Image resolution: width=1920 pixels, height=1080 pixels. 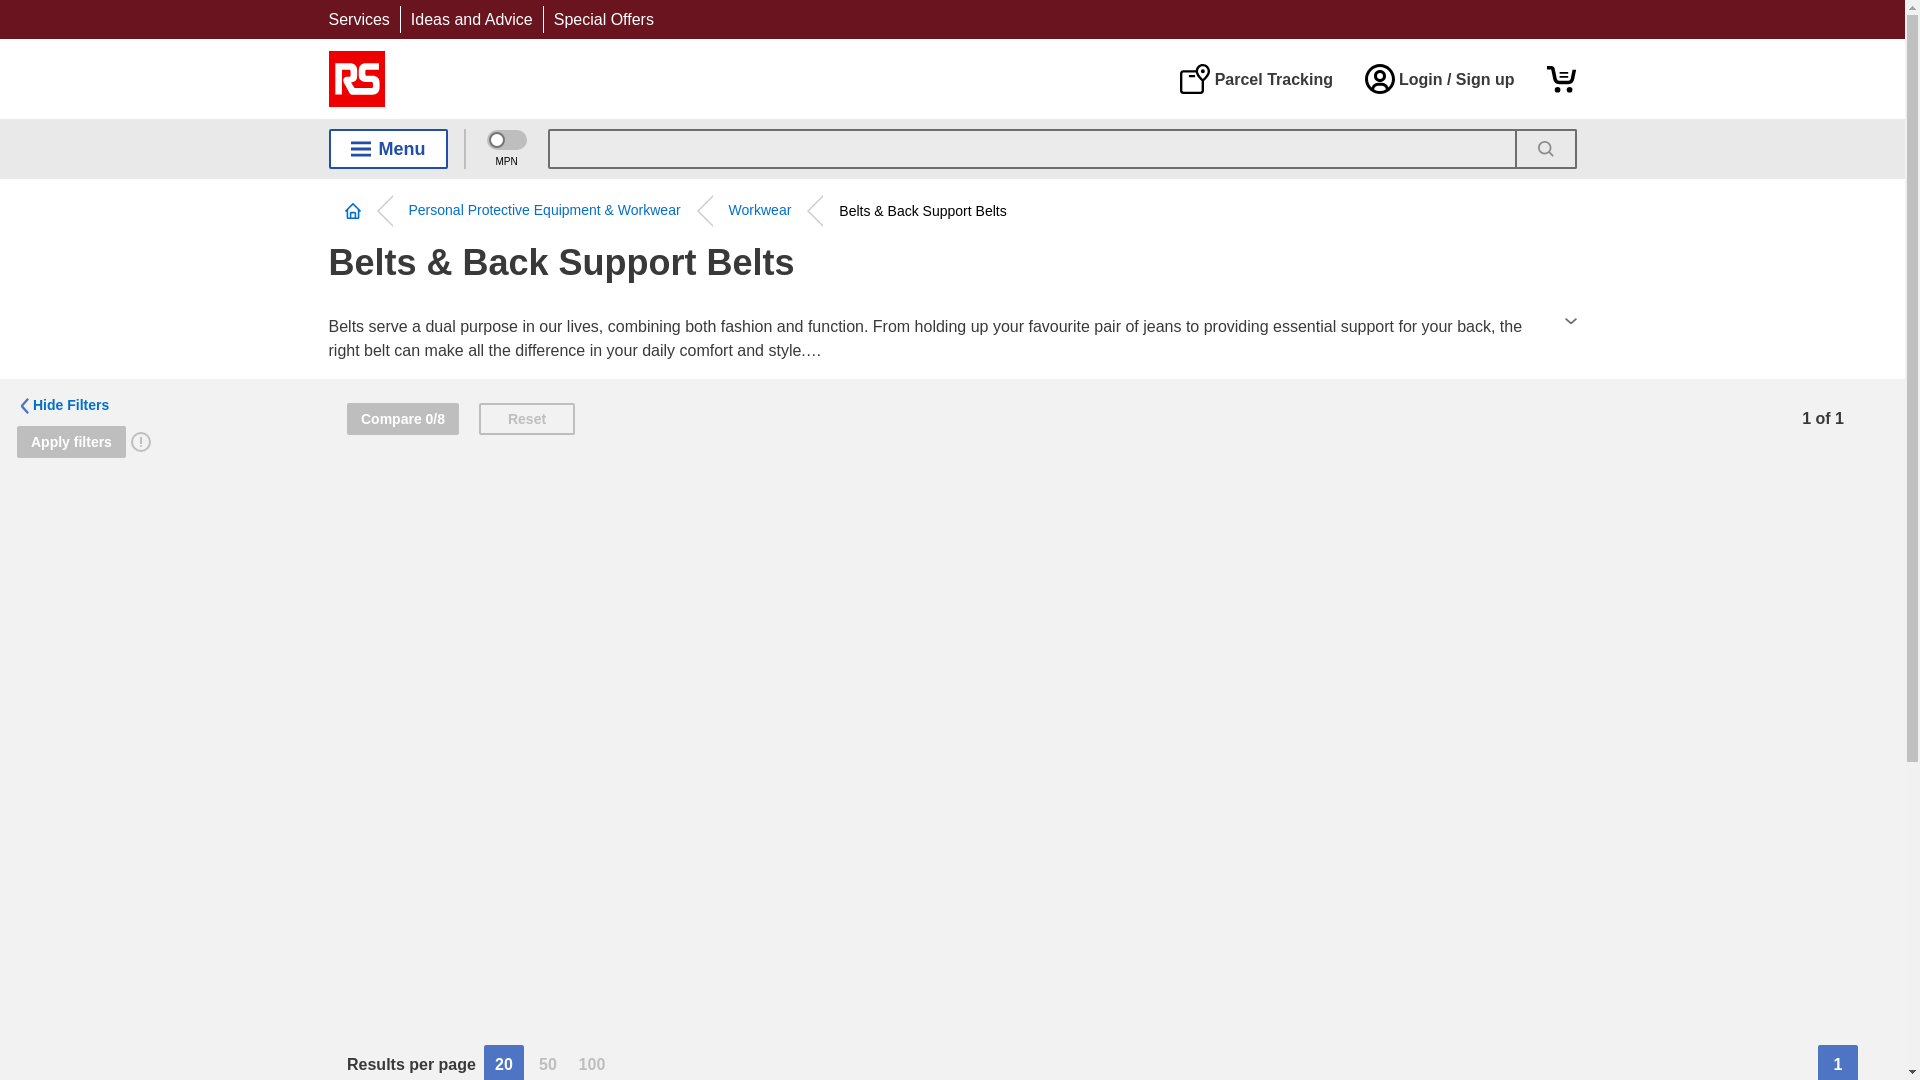 I want to click on Parcel Tracking, so click(x=1255, y=78).